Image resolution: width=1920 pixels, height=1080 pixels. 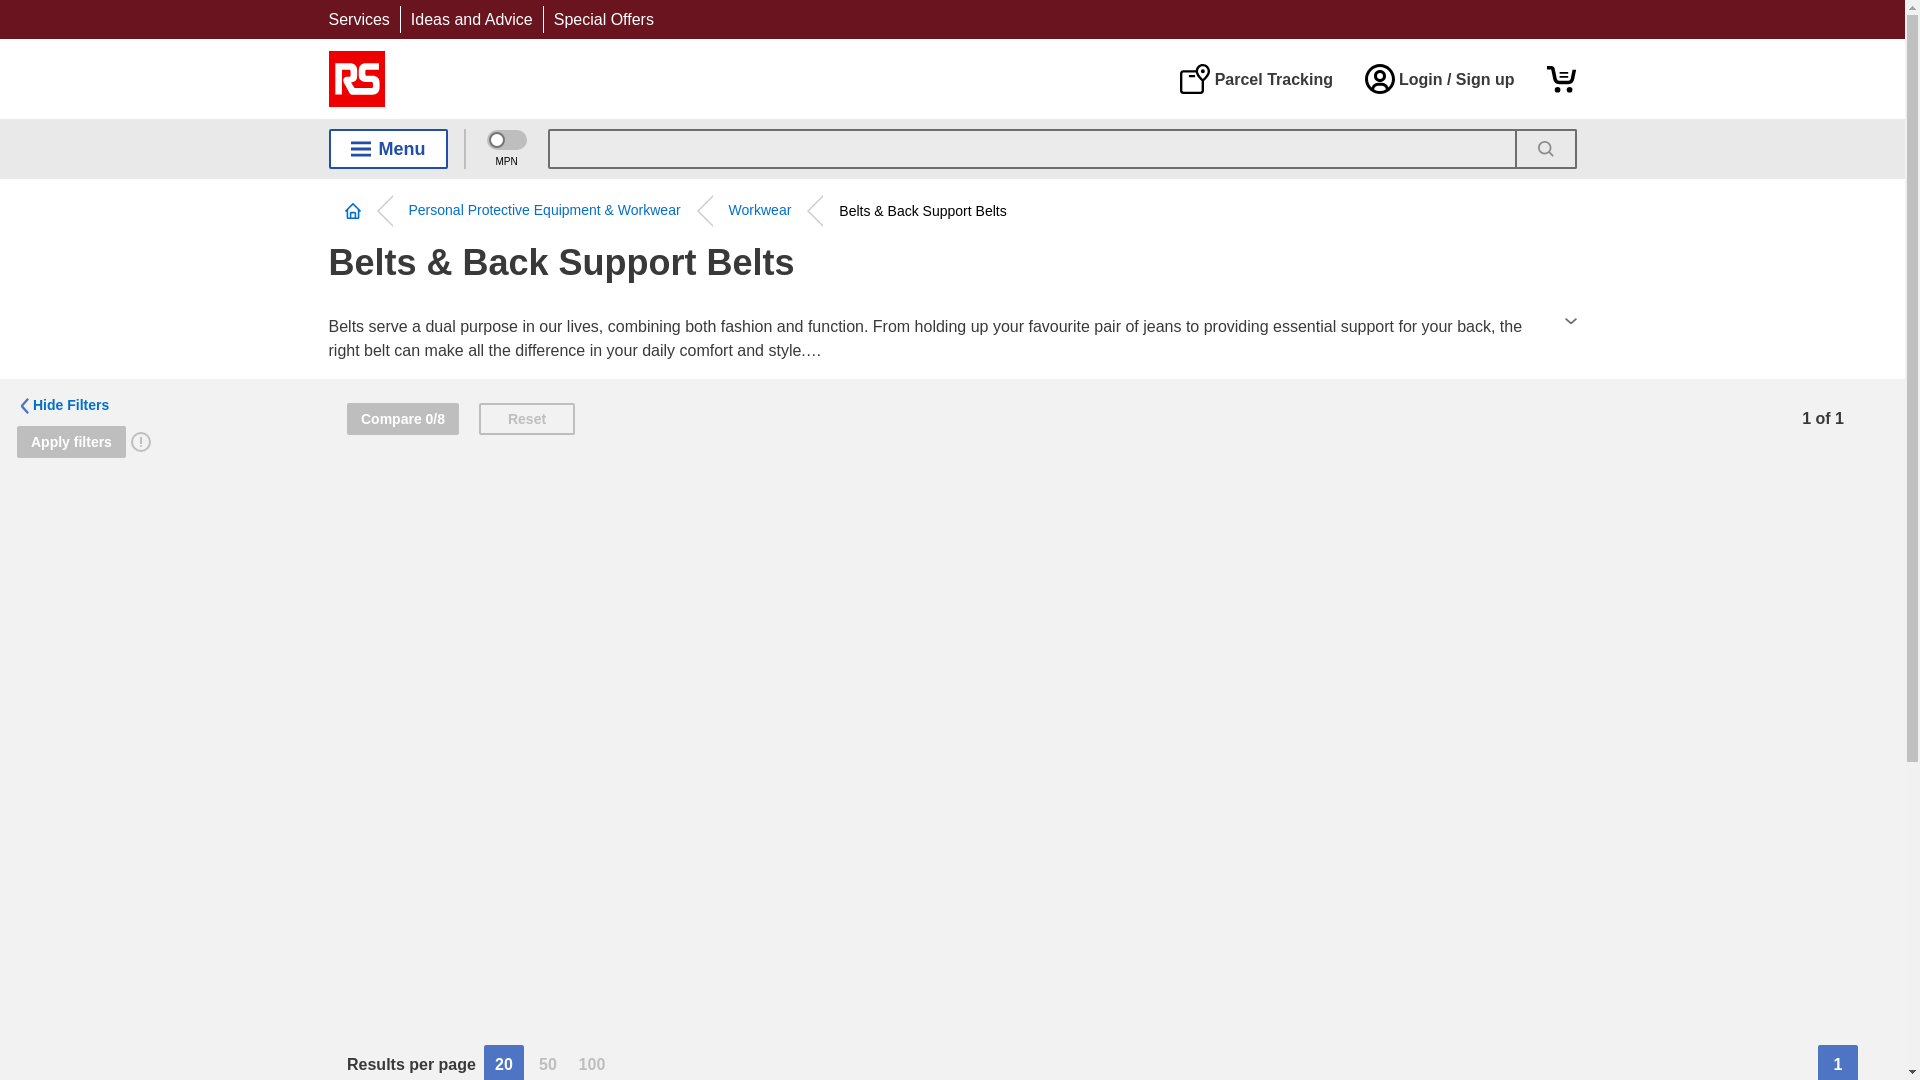 I want to click on Parcel Tracking, so click(x=1255, y=78).